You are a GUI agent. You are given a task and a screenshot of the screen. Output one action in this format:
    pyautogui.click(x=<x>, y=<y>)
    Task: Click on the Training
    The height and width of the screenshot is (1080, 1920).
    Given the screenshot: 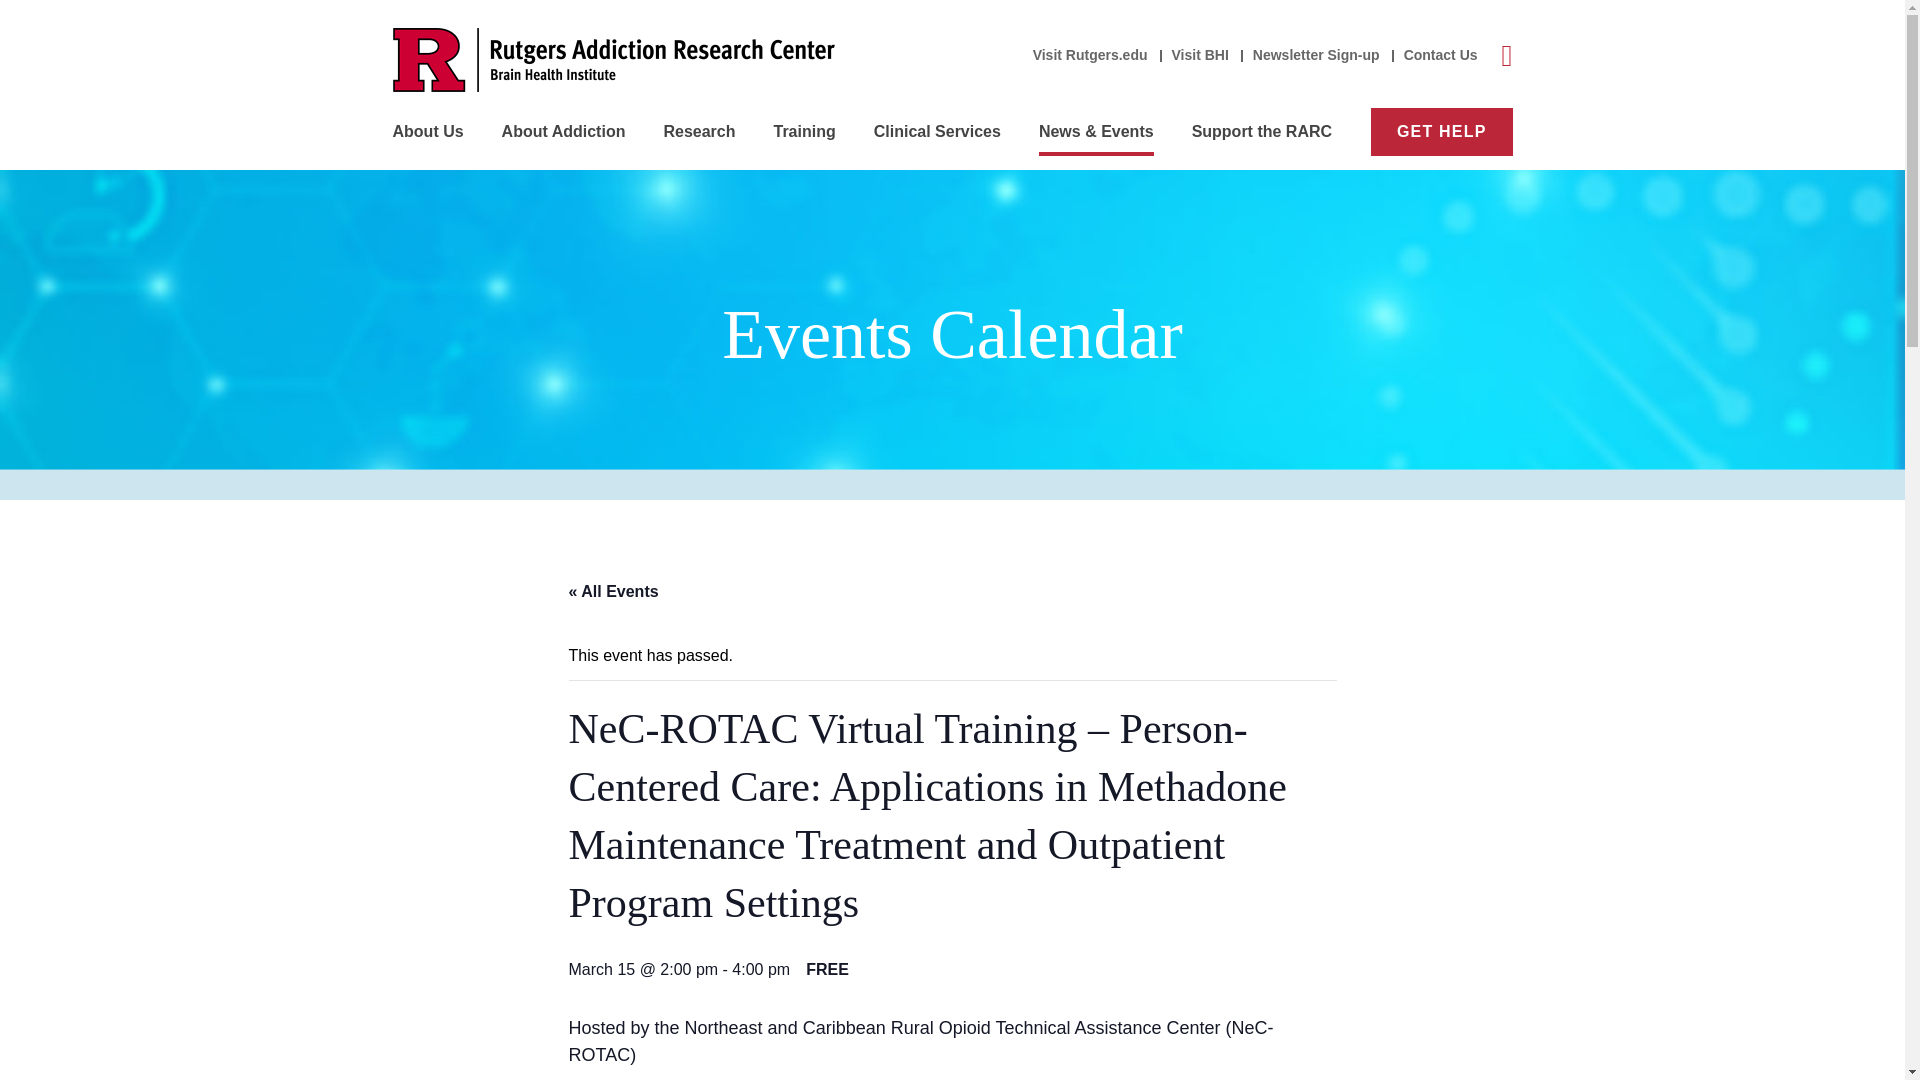 What is the action you would take?
    pyautogui.click(x=804, y=132)
    